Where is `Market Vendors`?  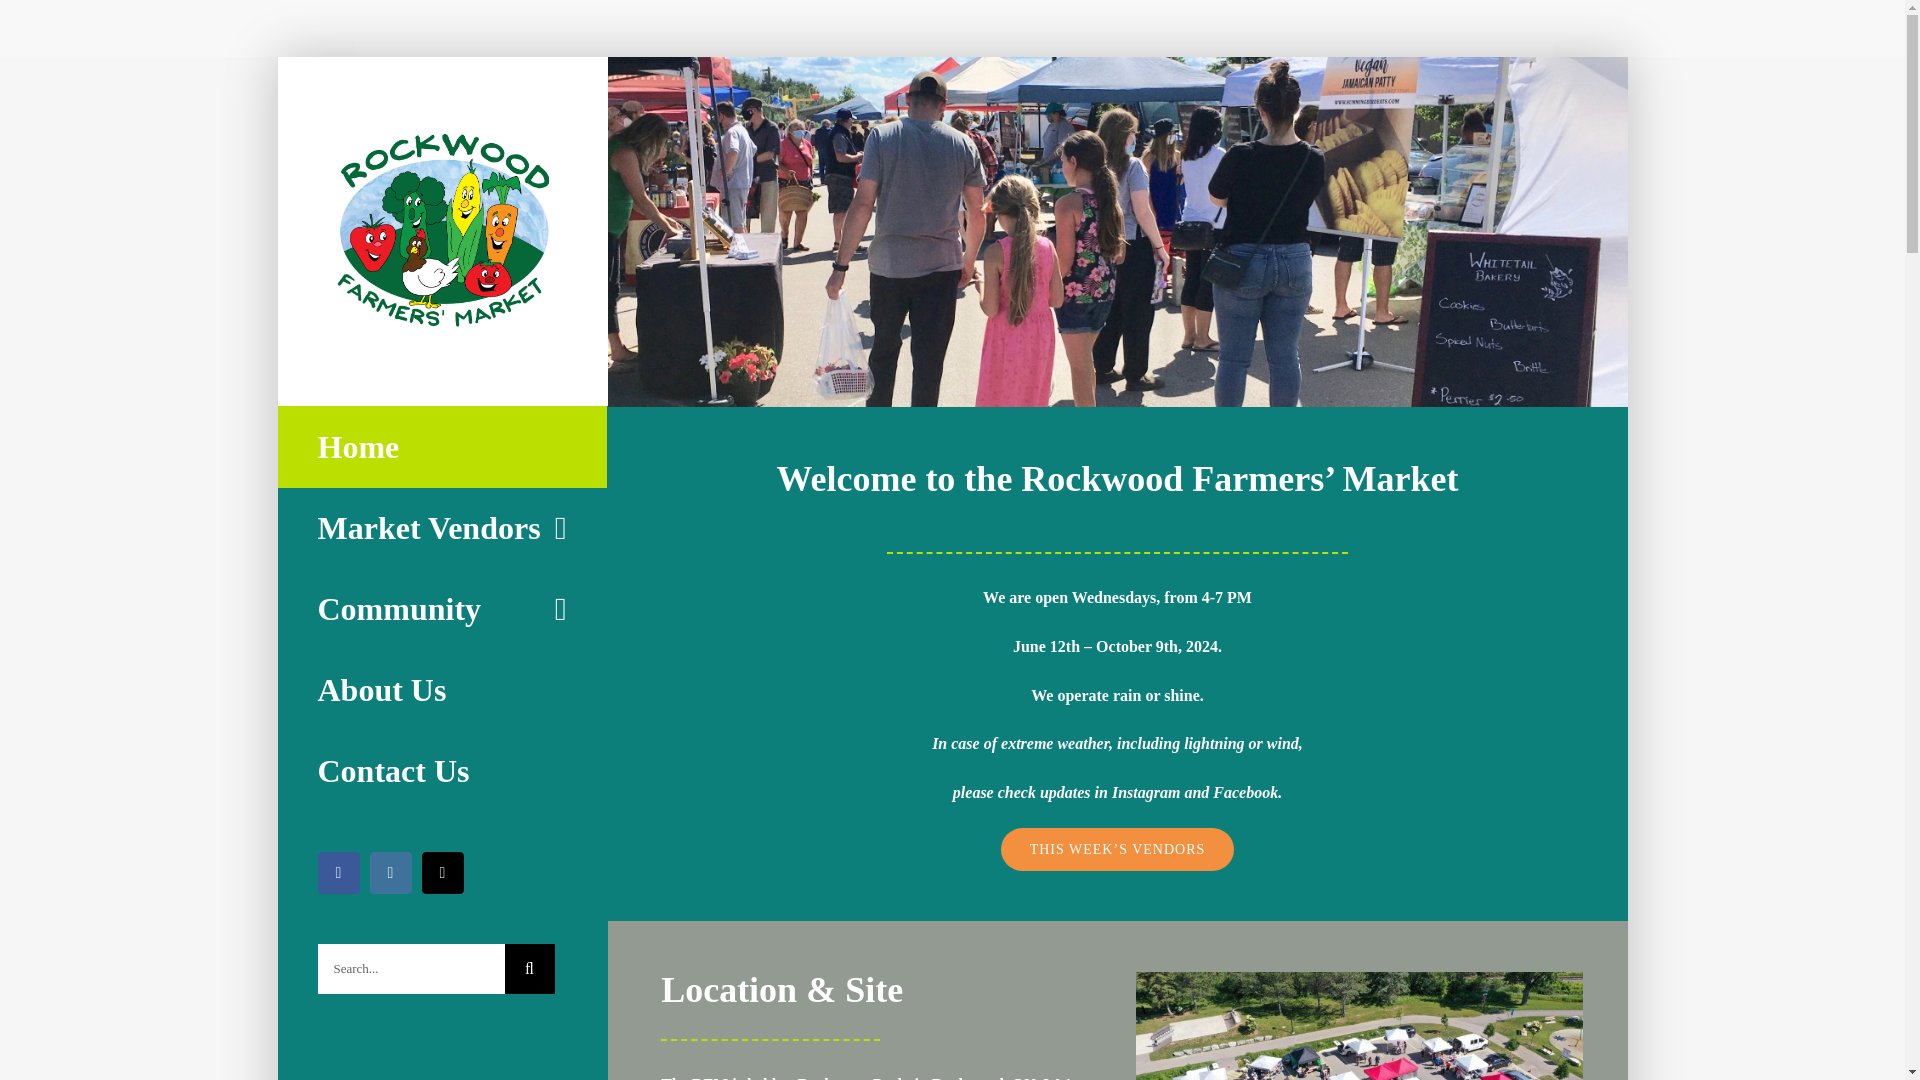
Market Vendors is located at coordinates (442, 528).